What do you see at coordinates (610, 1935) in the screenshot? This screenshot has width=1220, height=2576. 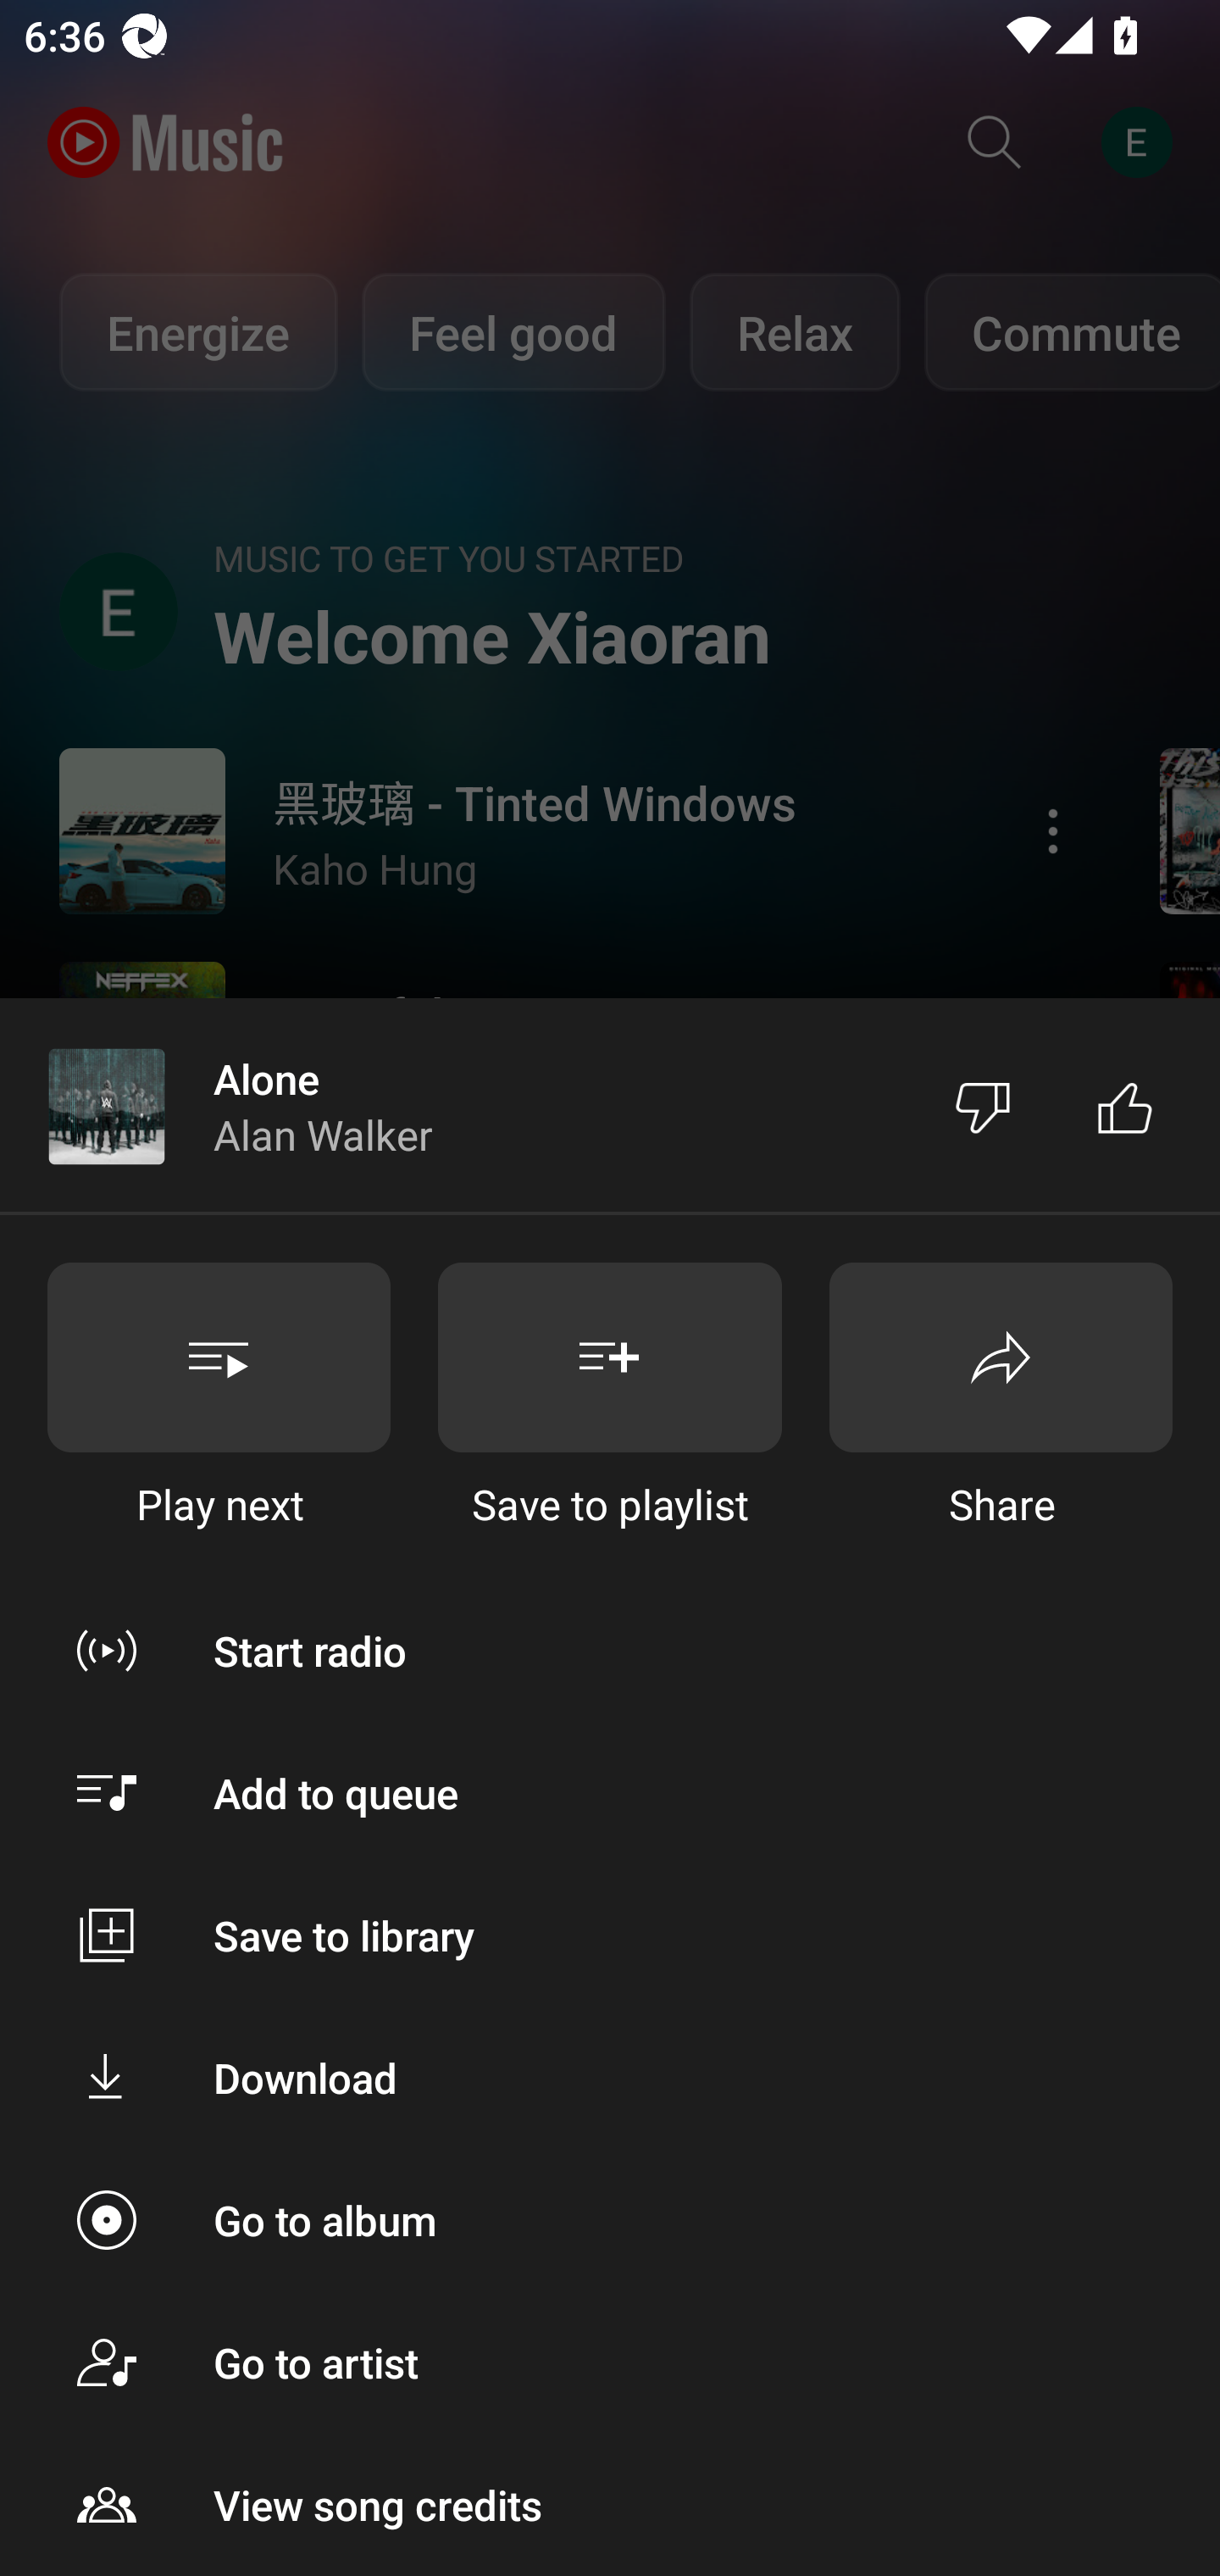 I see `Save to library` at bounding box center [610, 1935].